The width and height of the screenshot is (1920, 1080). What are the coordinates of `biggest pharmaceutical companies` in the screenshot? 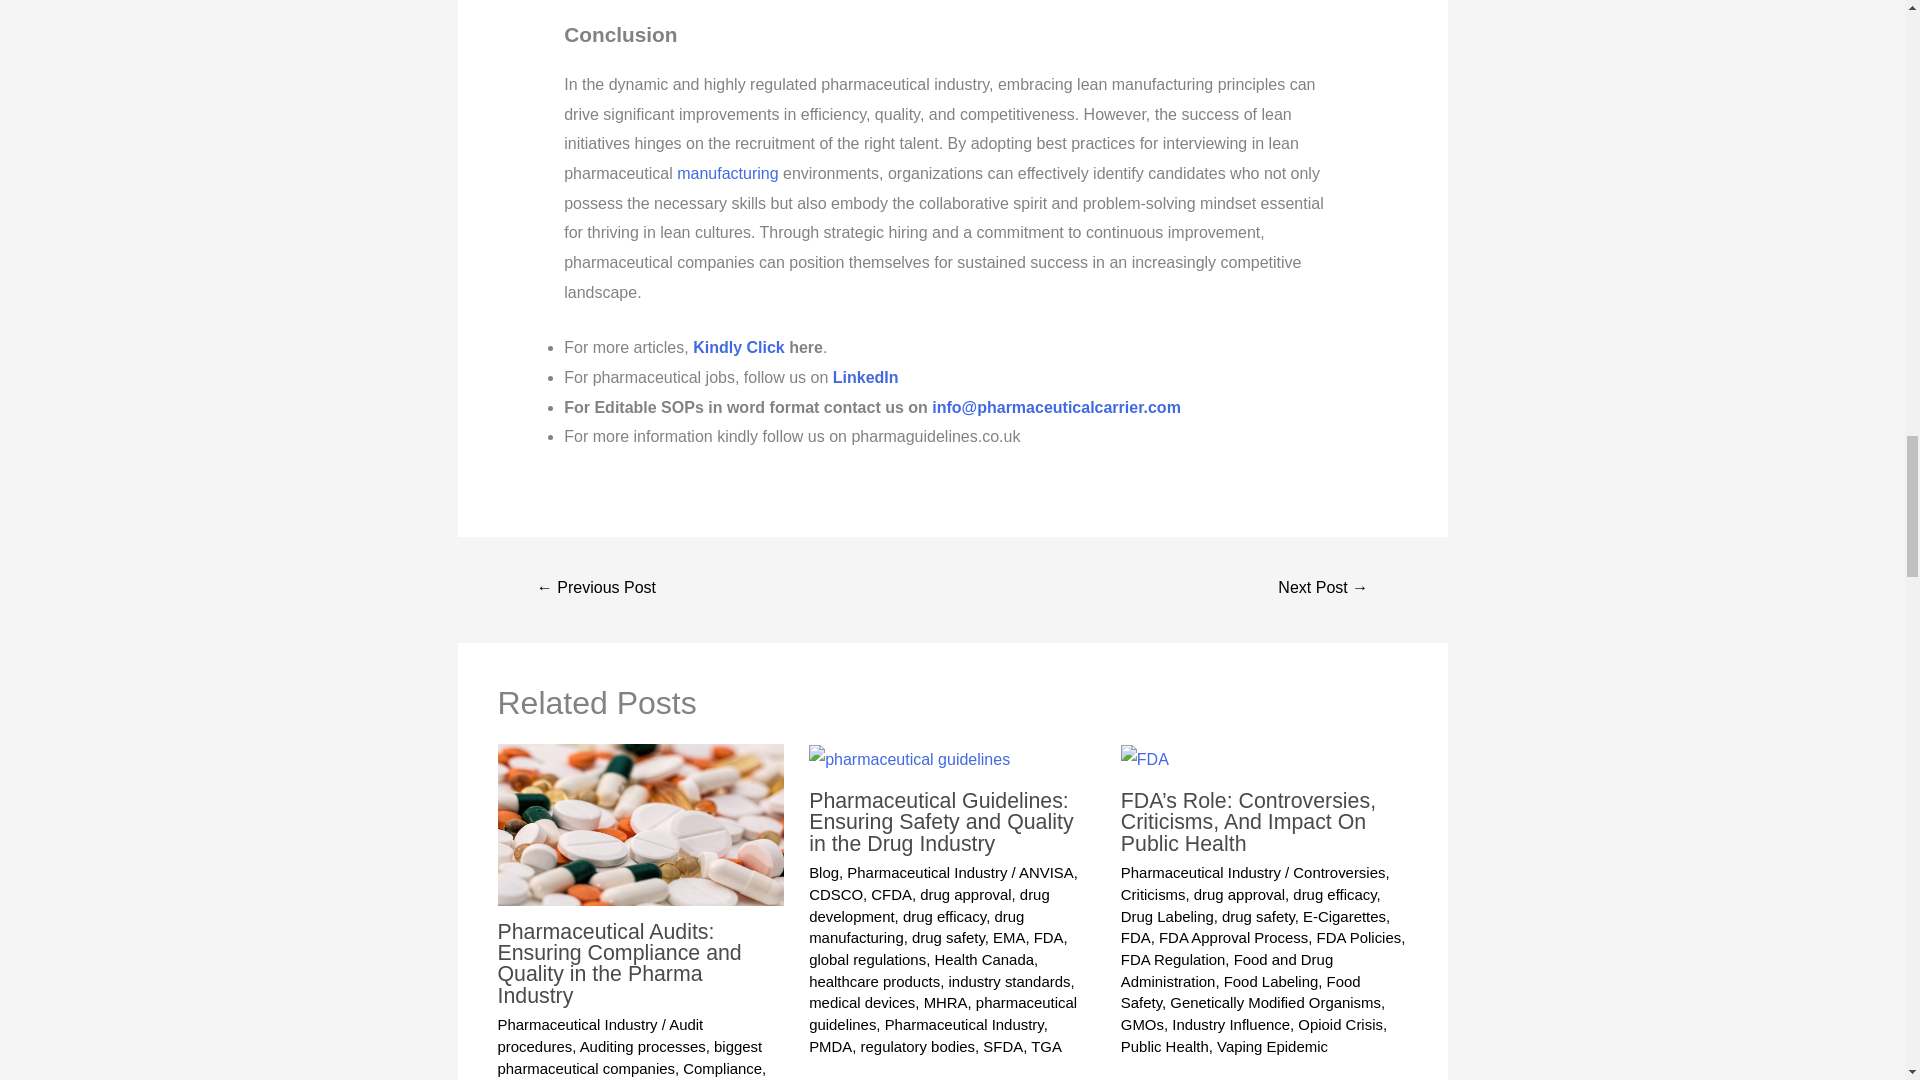 It's located at (630, 1056).